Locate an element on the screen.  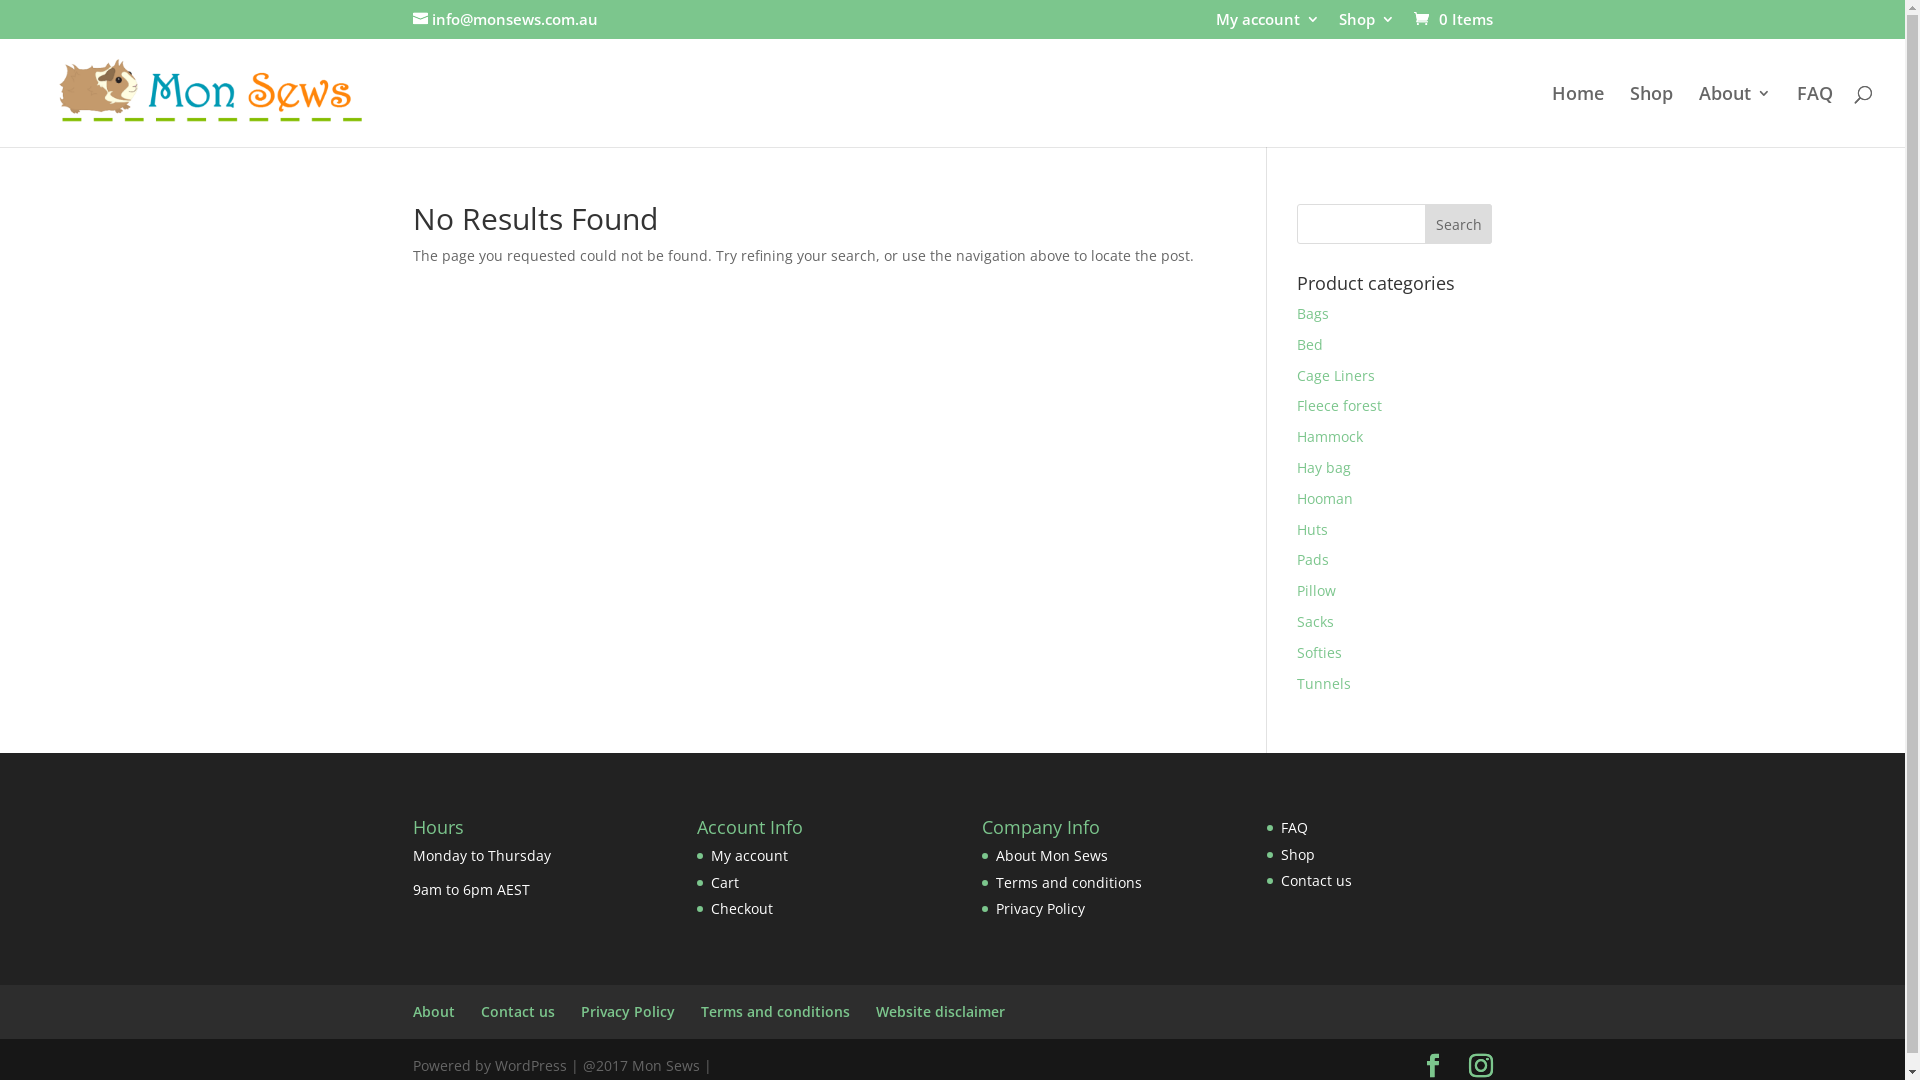
Search is located at coordinates (1459, 224).